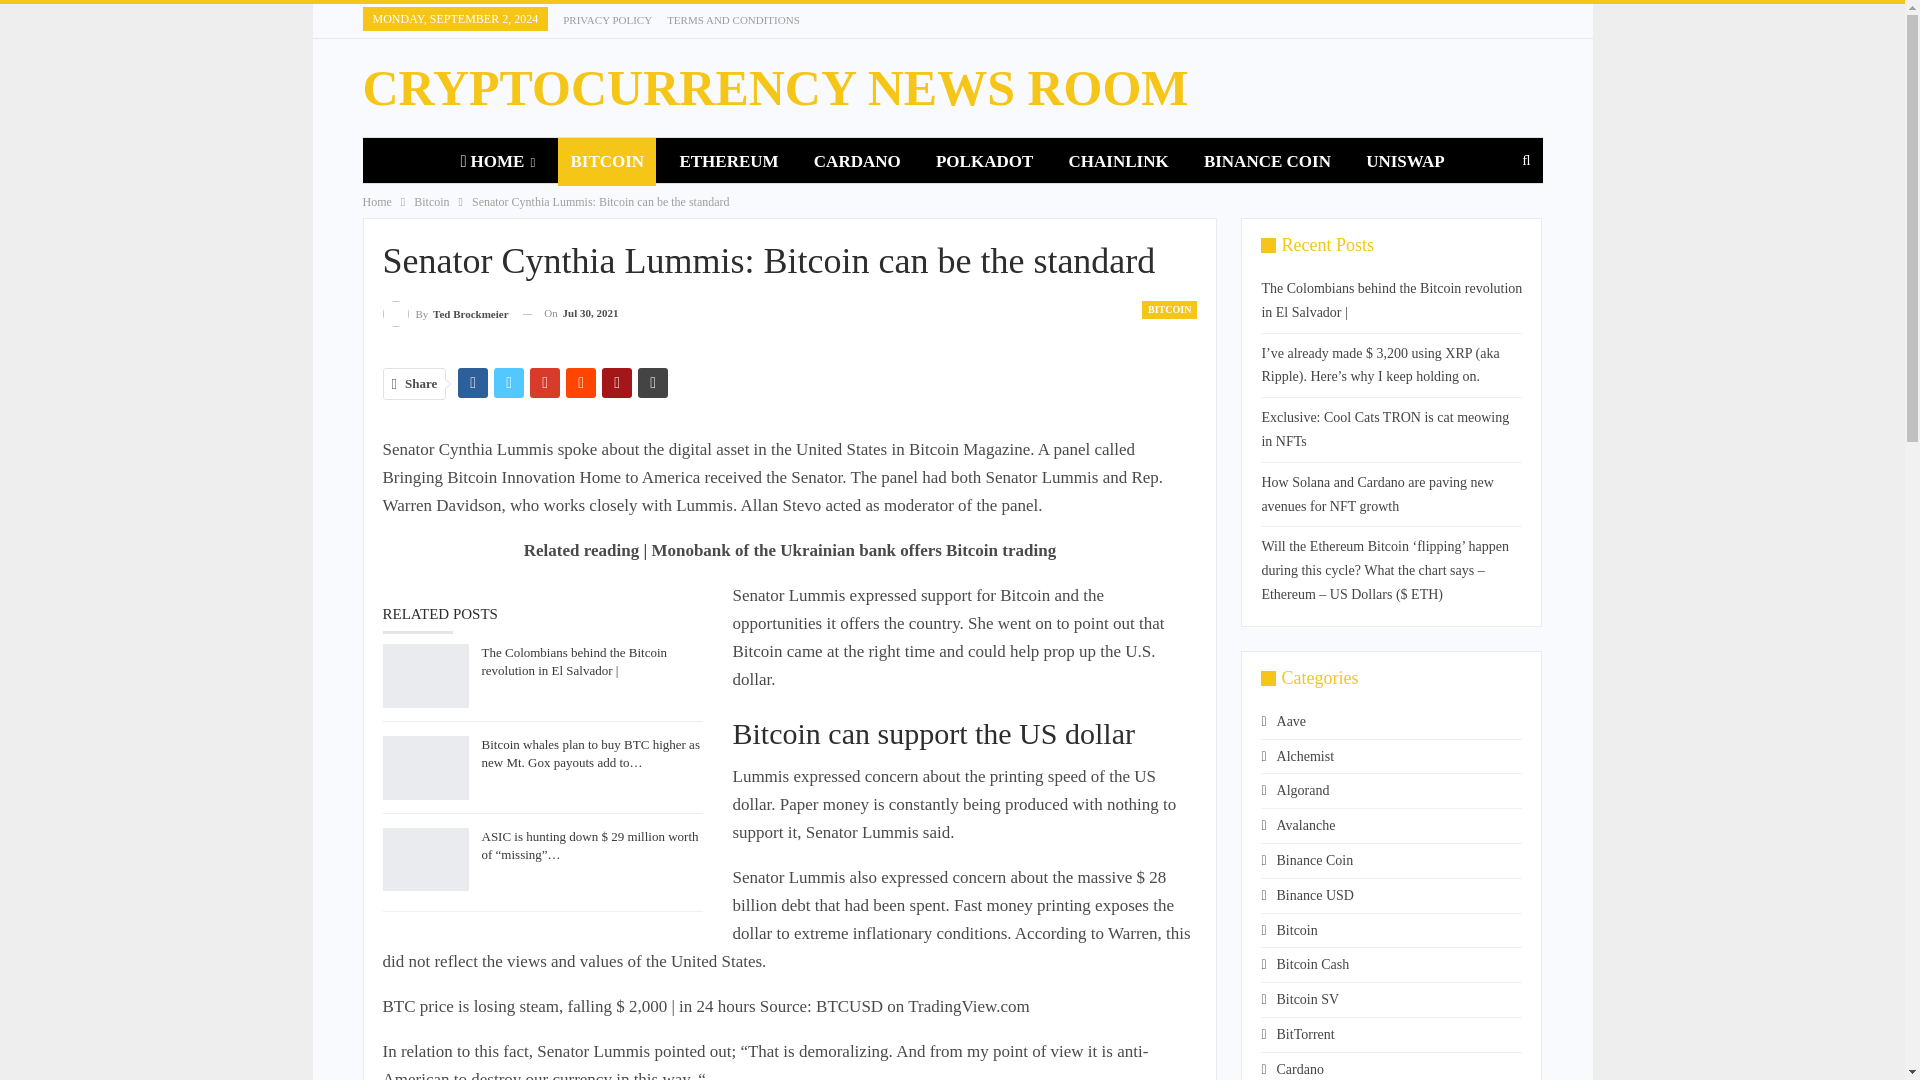 This screenshot has width=1920, height=1080. Describe the element at coordinates (858, 162) in the screenshot. I see `CARDANO` at that location.